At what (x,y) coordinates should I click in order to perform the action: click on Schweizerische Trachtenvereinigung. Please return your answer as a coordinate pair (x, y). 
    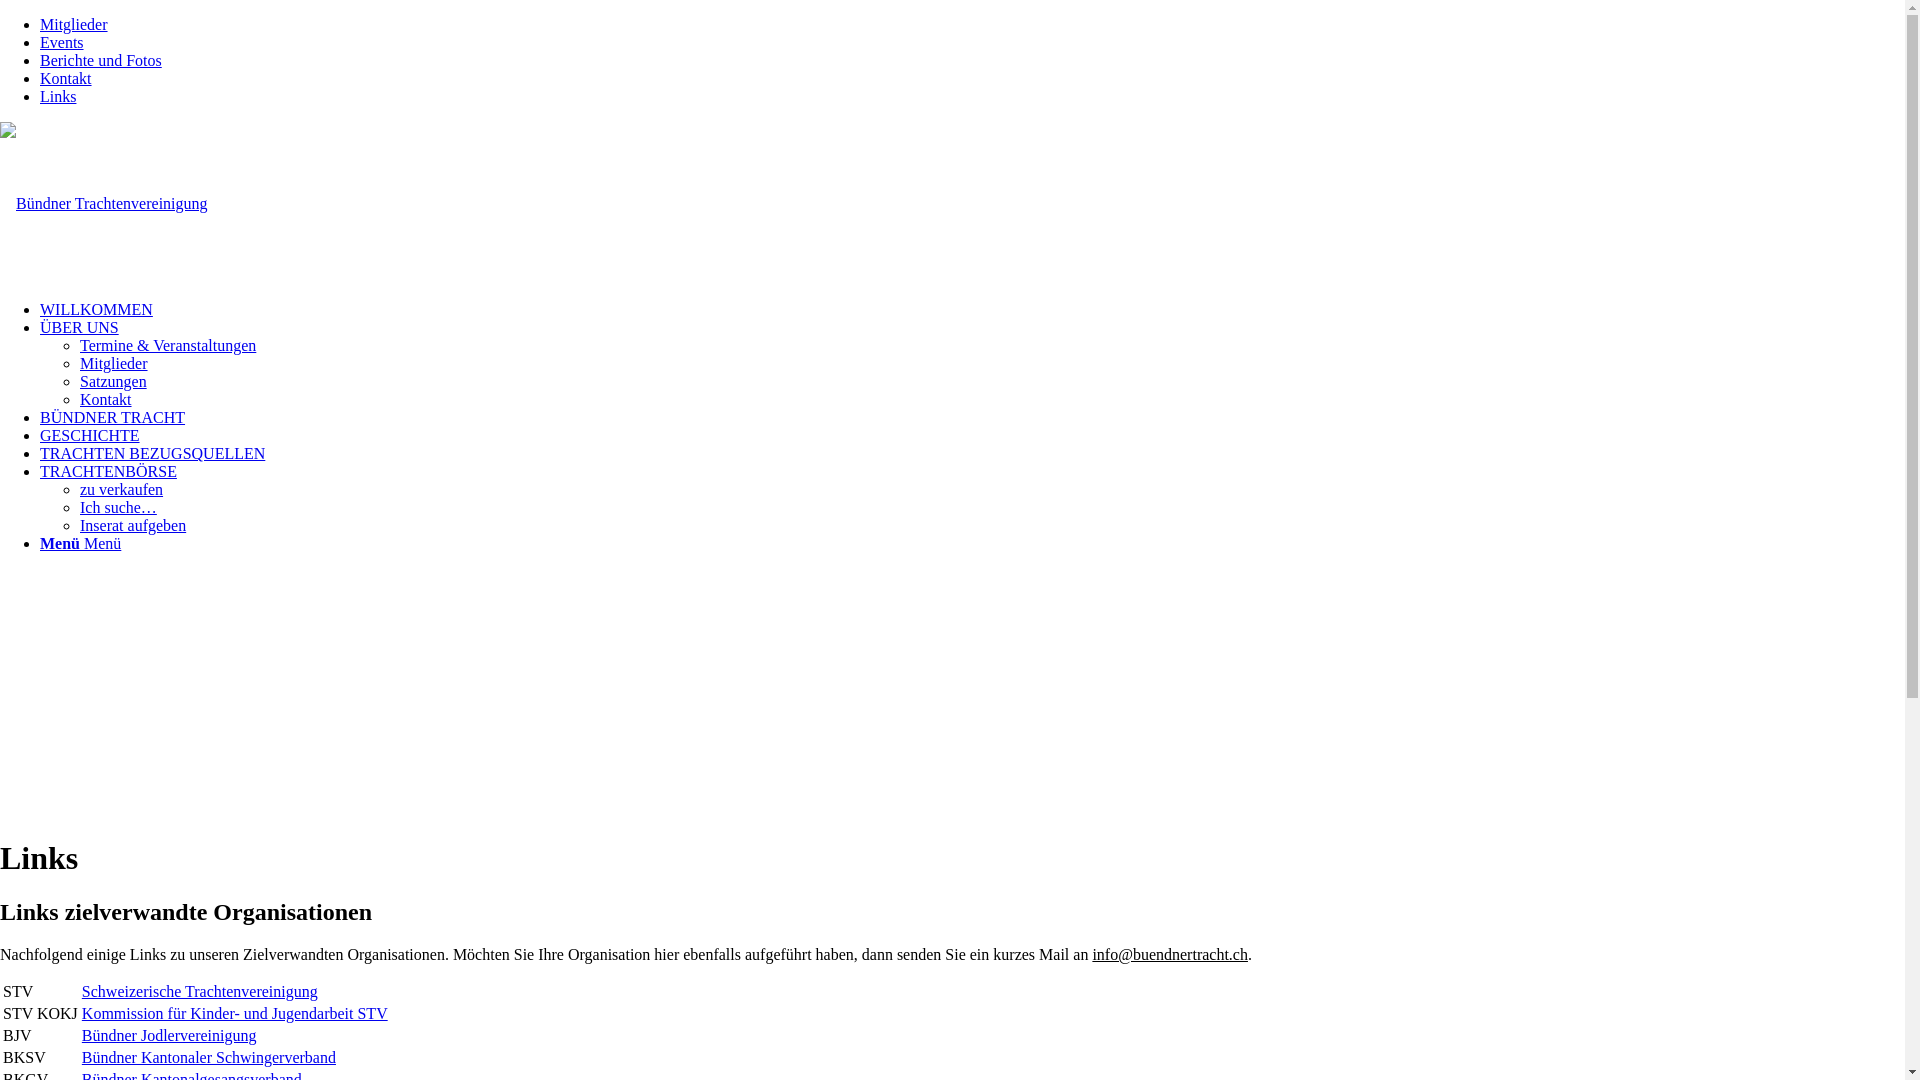
    Looking at the image, I should click on (200, 992).